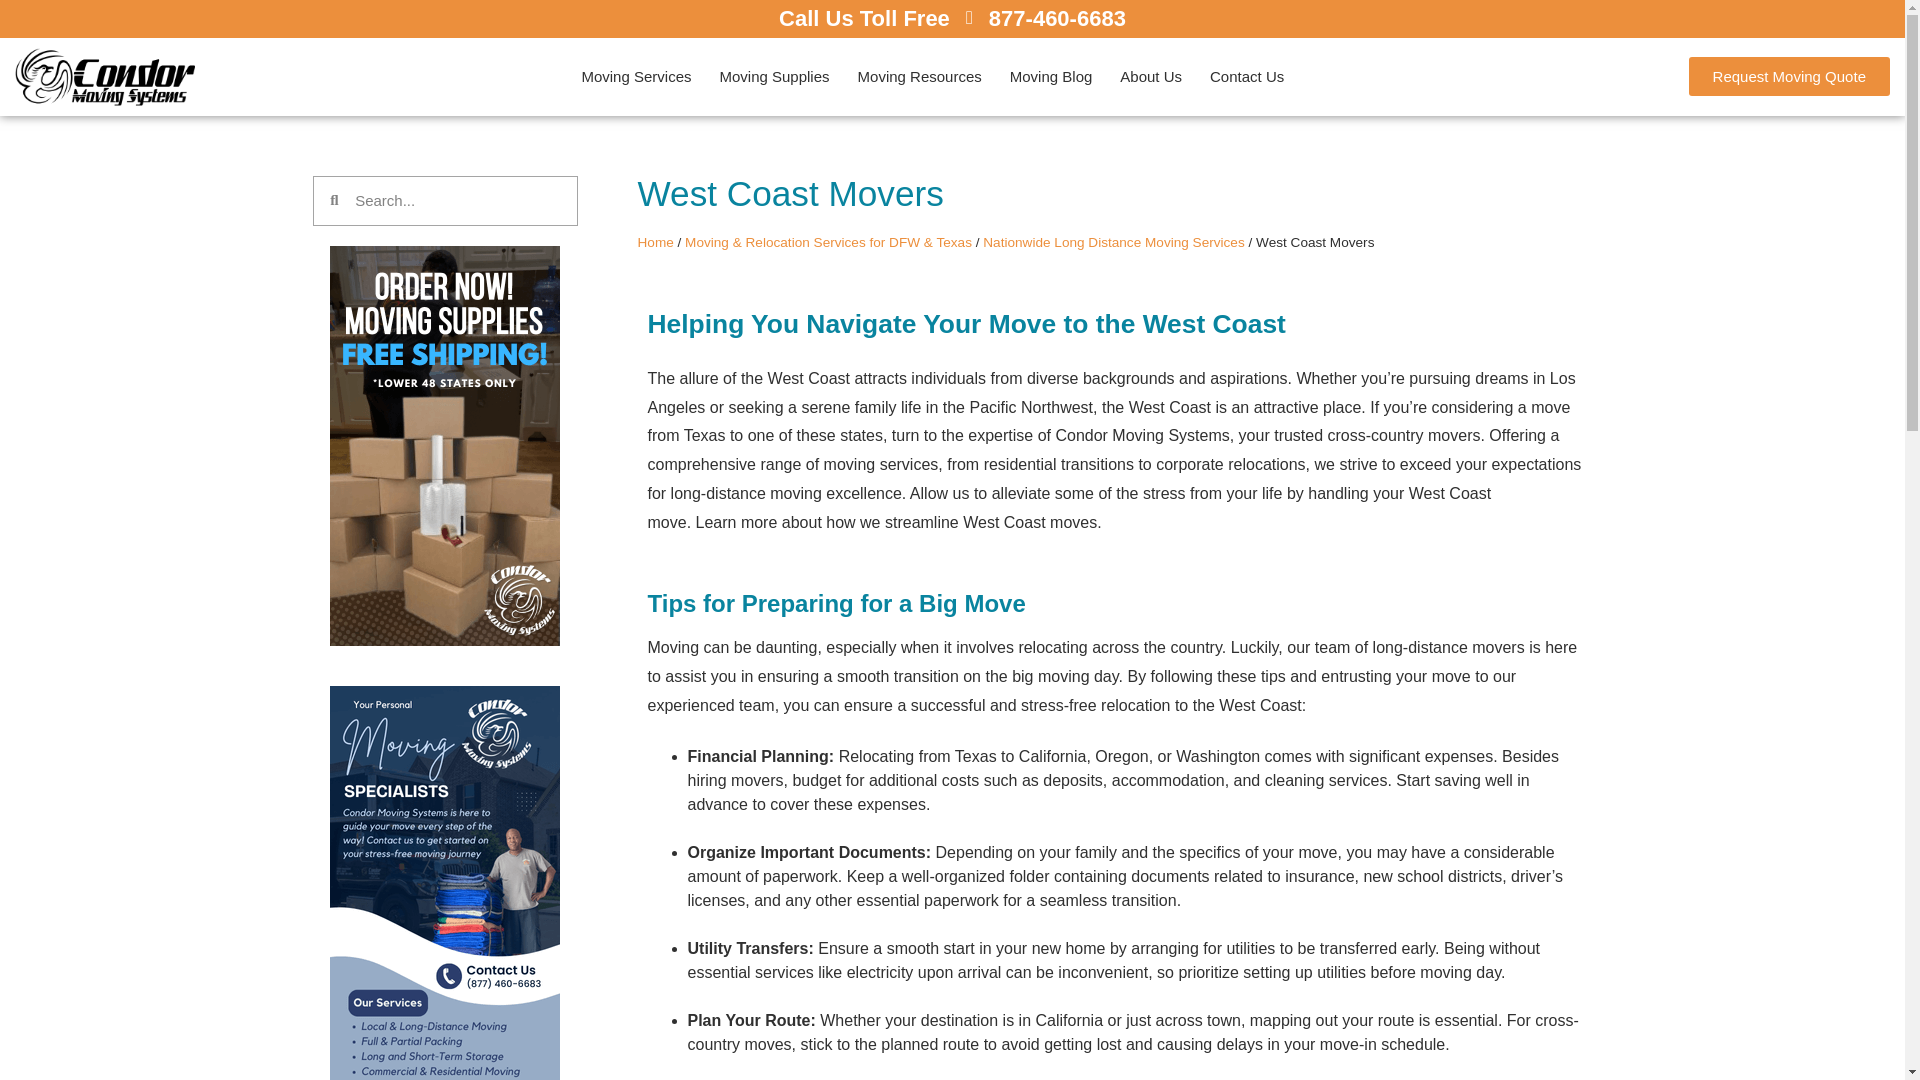 The width and height of the screenshot is (1920, 1080). What do you see at coordinates (456, 200) in the screenshot?
I see `Search` at bounding box center [456, 200].